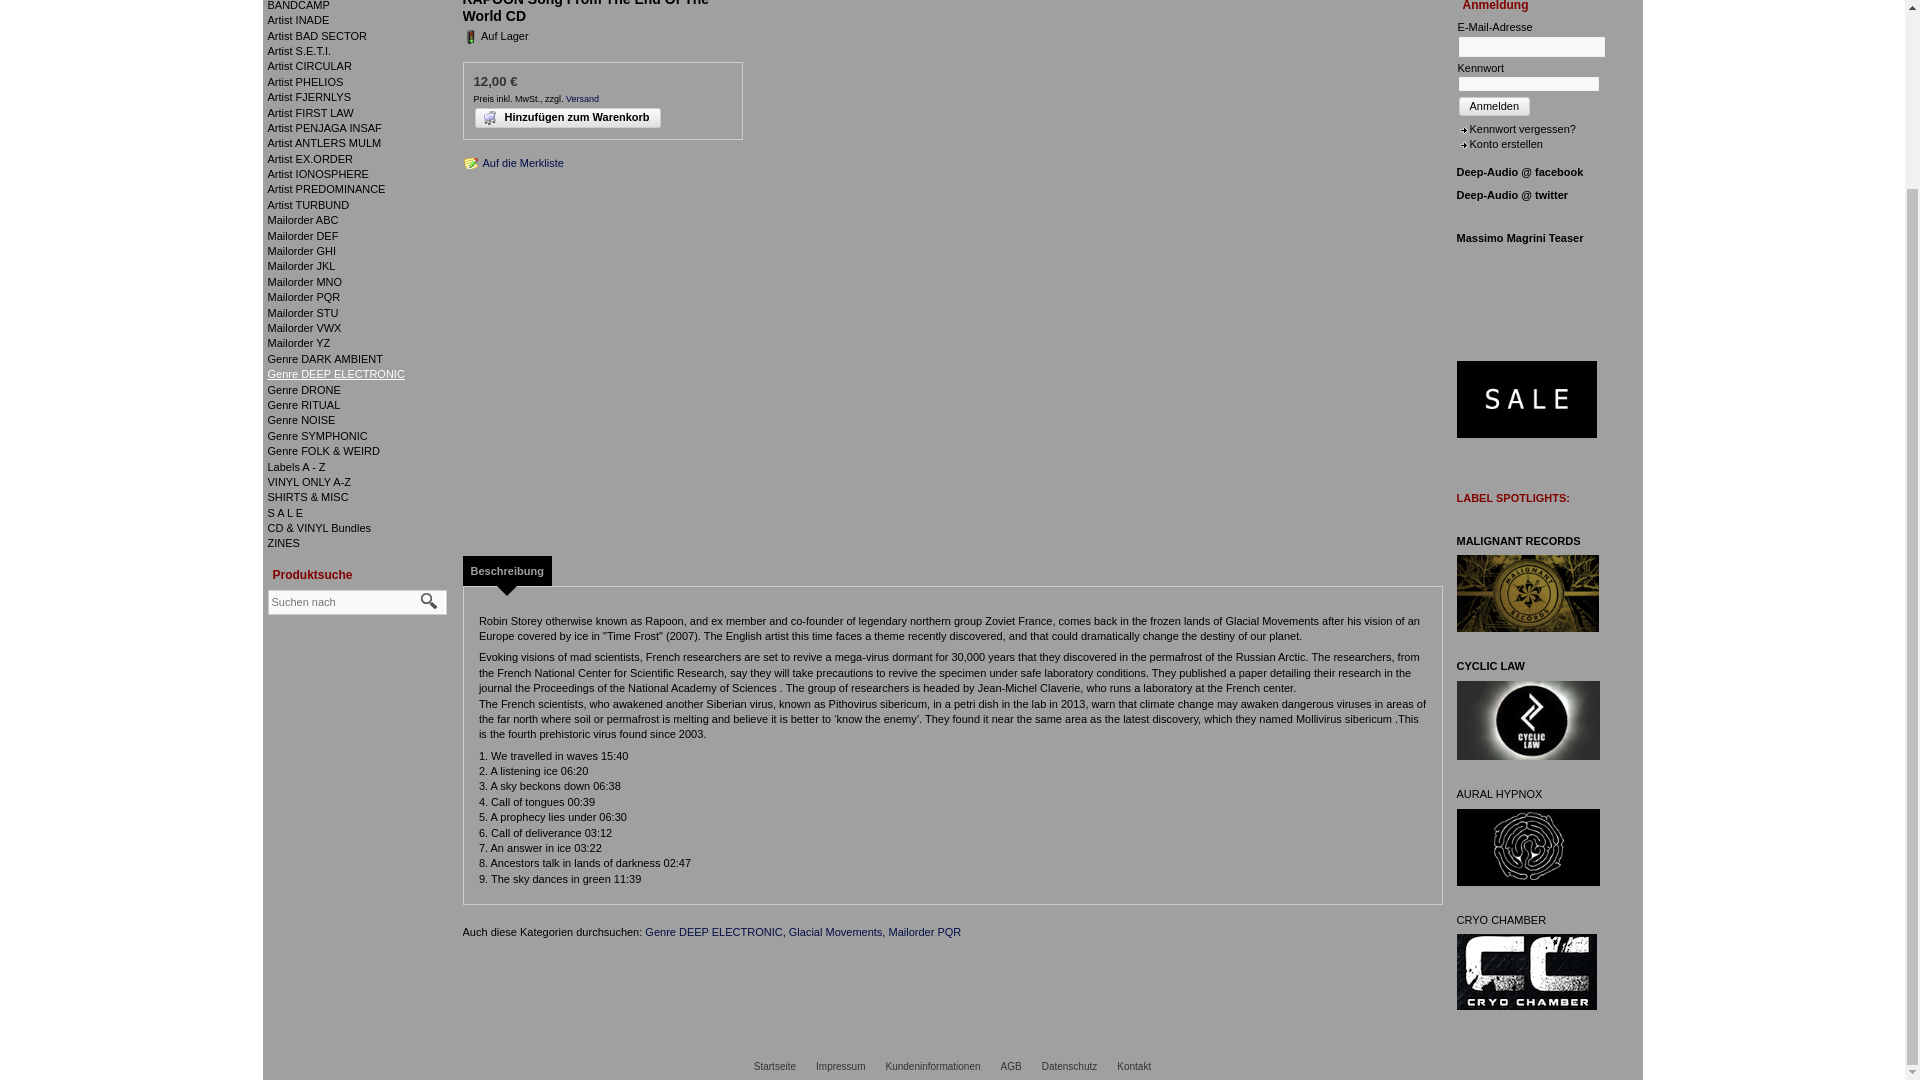 This screenshot has height=1080, width=1920. I want to click on Mailorder ABC, so click(304, 219).